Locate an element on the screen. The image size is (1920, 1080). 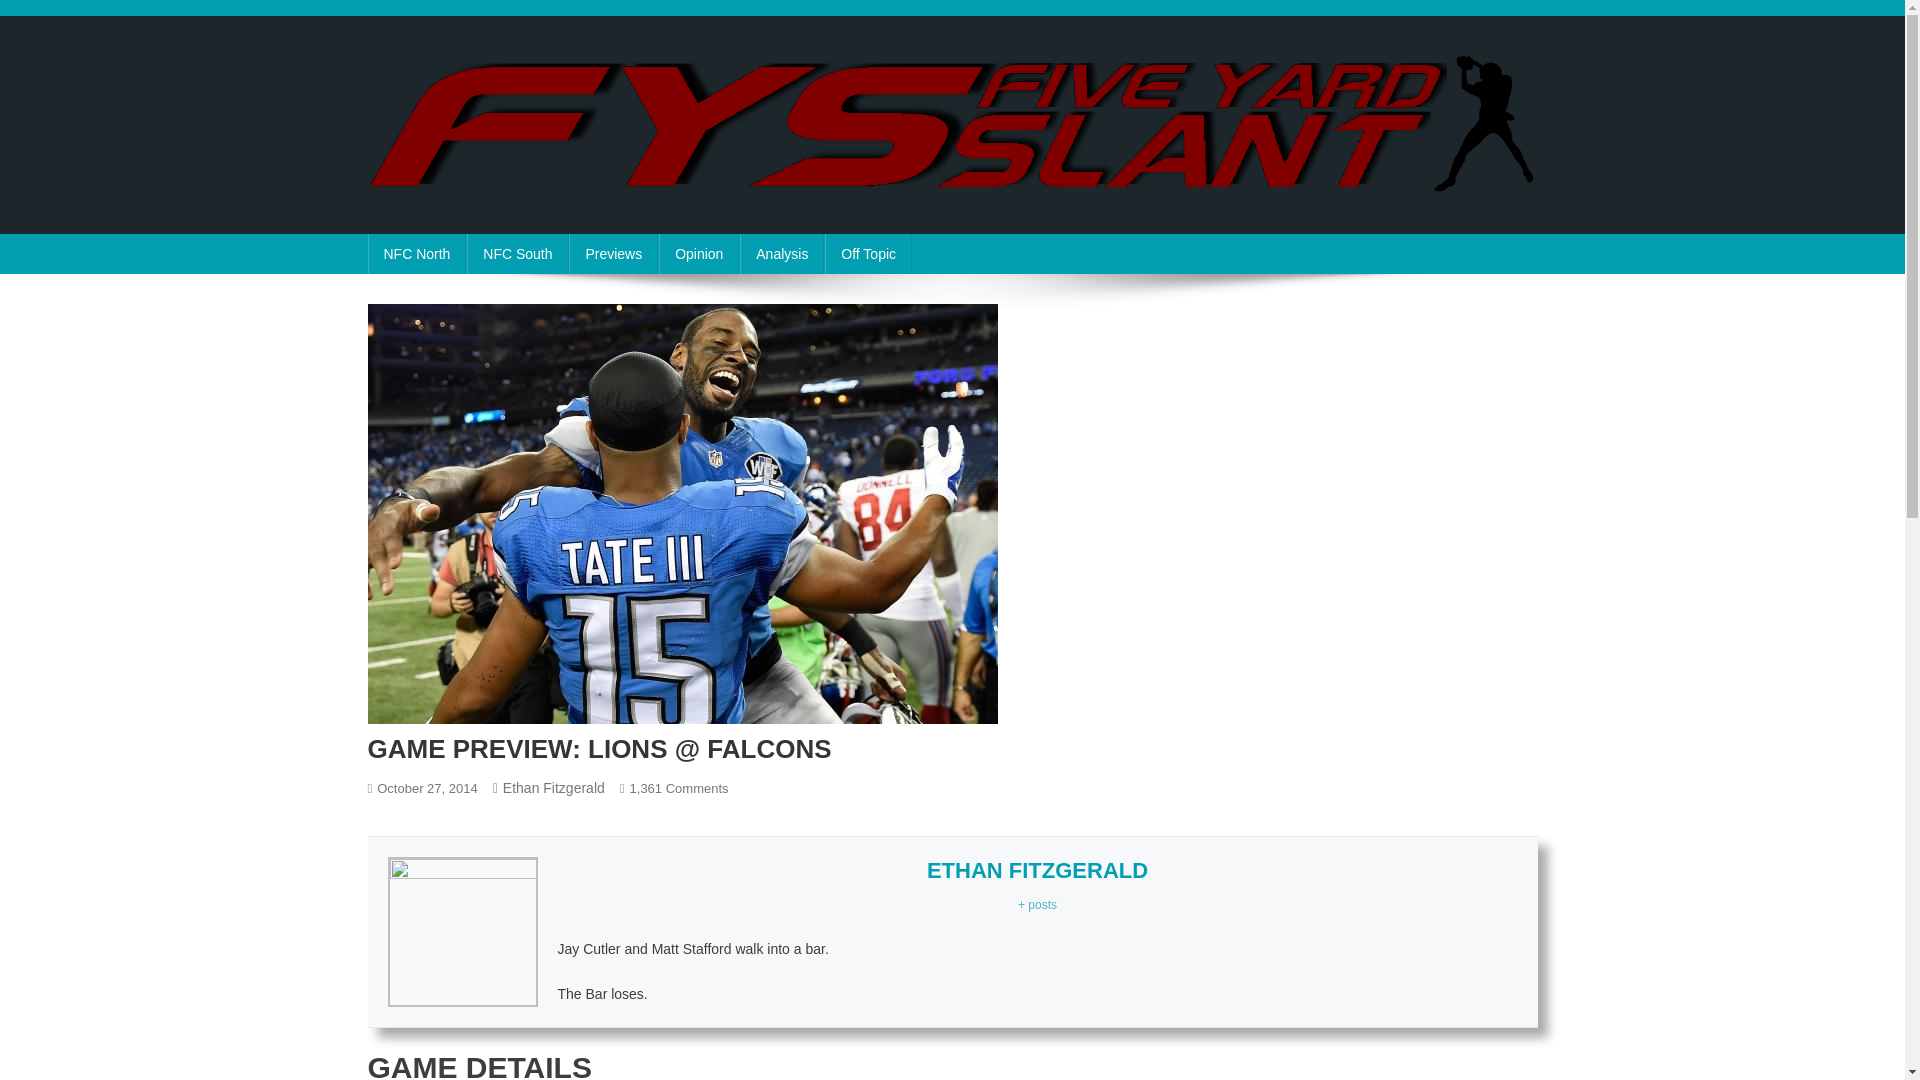
Five Yard Slant is located at coordinates (482, 214).